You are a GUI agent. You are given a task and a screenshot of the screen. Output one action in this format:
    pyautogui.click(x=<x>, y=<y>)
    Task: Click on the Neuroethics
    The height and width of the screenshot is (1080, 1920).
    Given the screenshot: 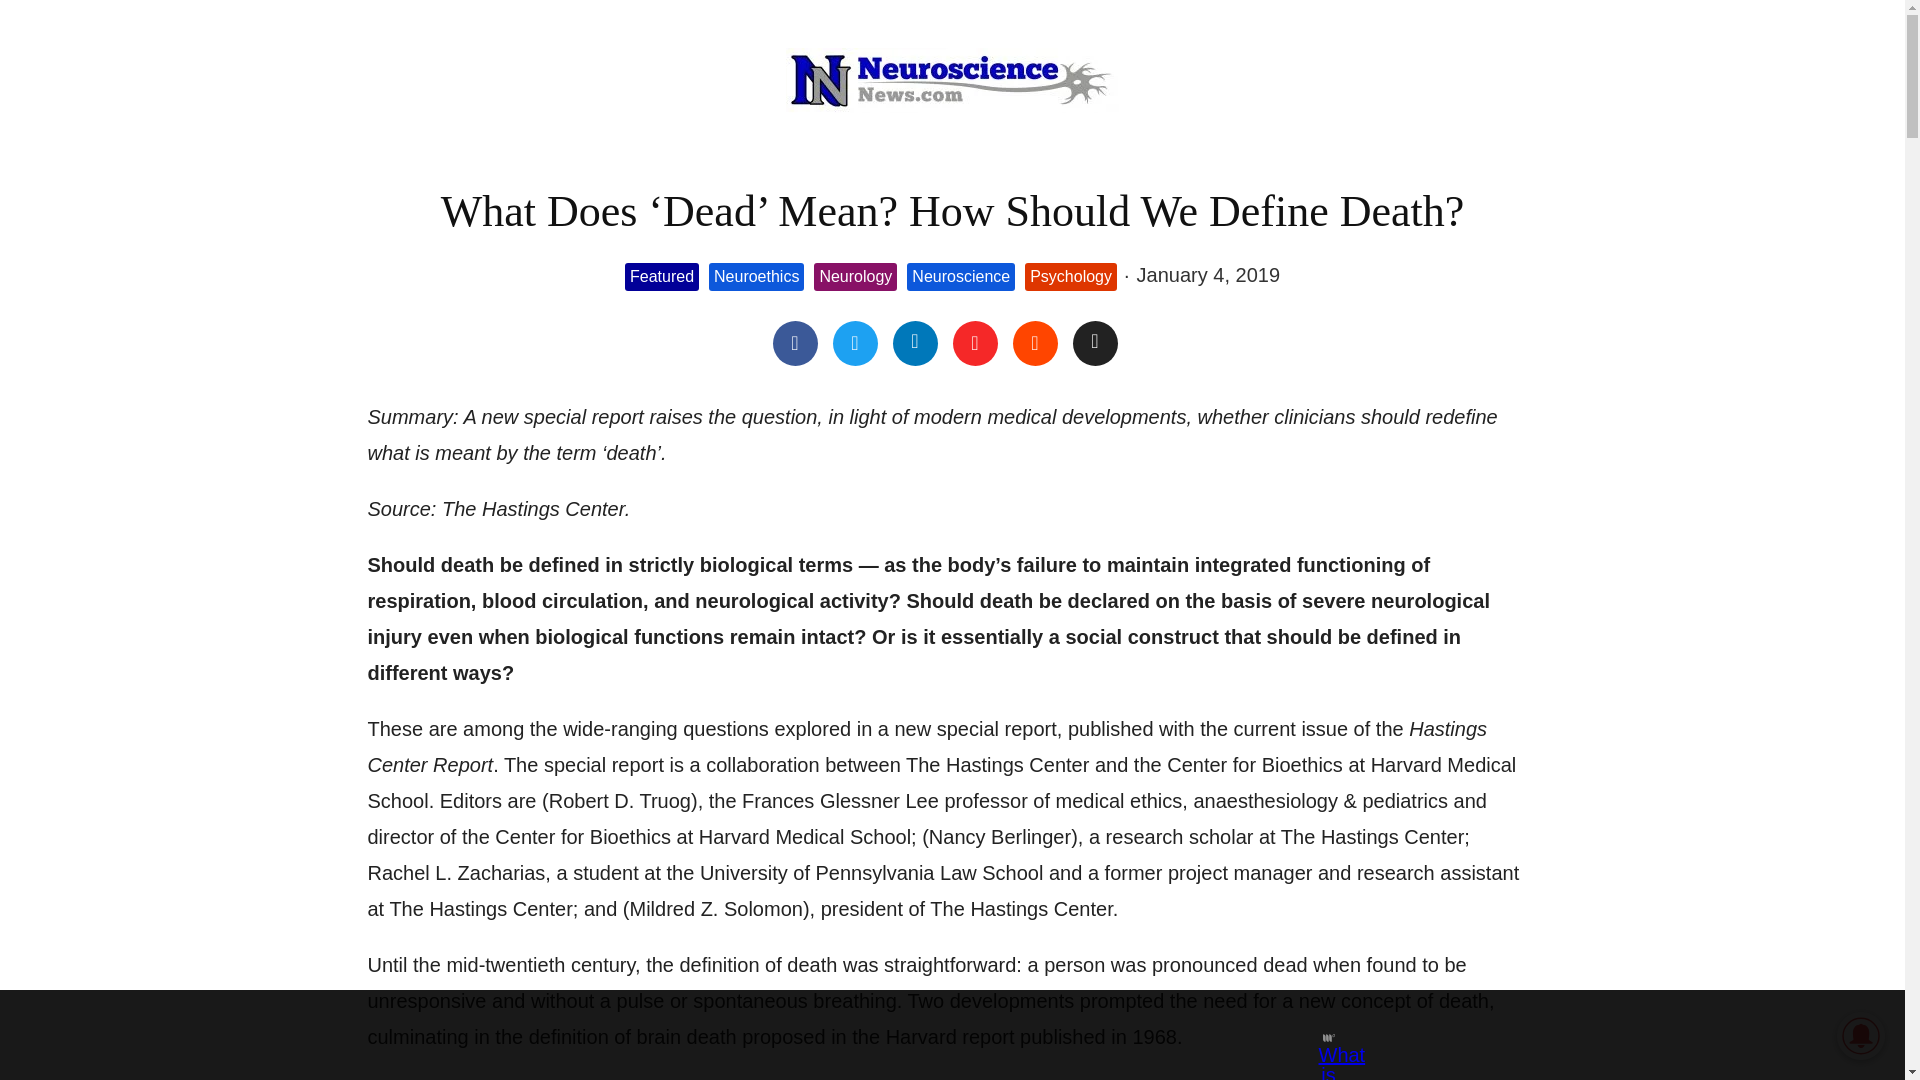 What is the action you would take?
    pyautogui.click(x=756, y=277)
    